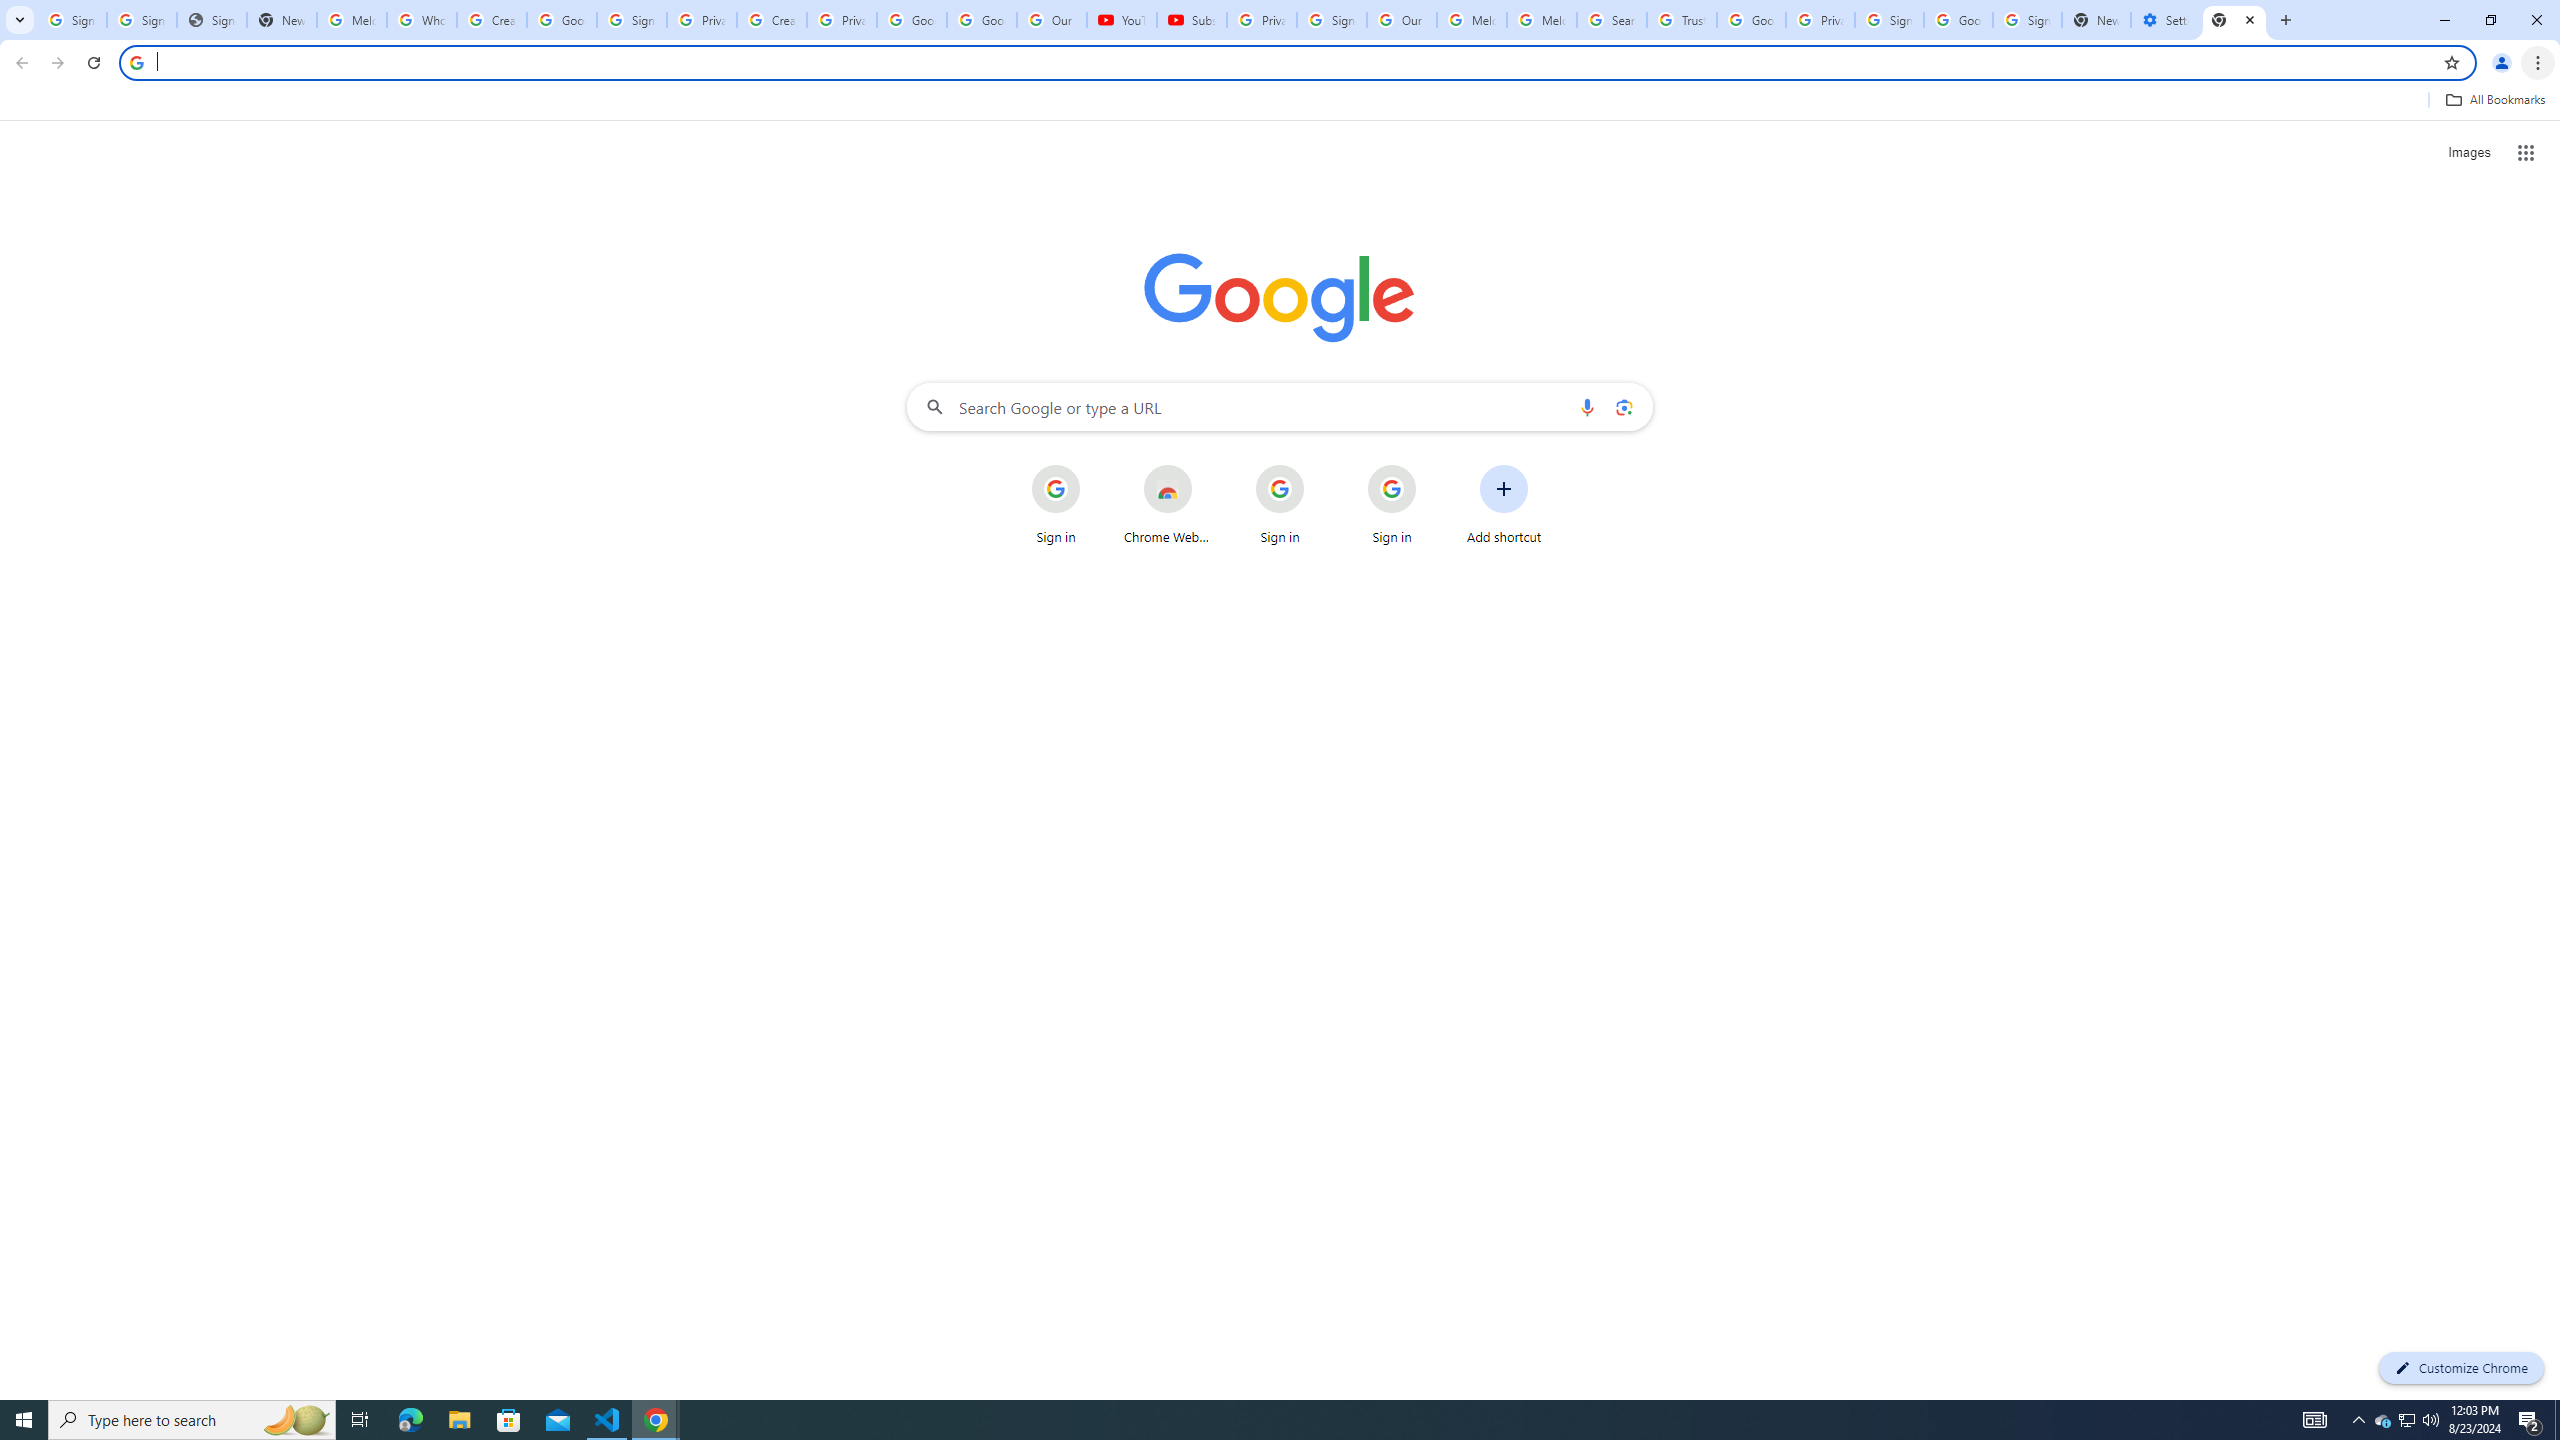 The width and height of the screenshot is (2560, 1440). What do you see at coordinates (2461, 1368) in the screenshot?
I see `Customize Chrome` at bounding box center [2461, 1368].